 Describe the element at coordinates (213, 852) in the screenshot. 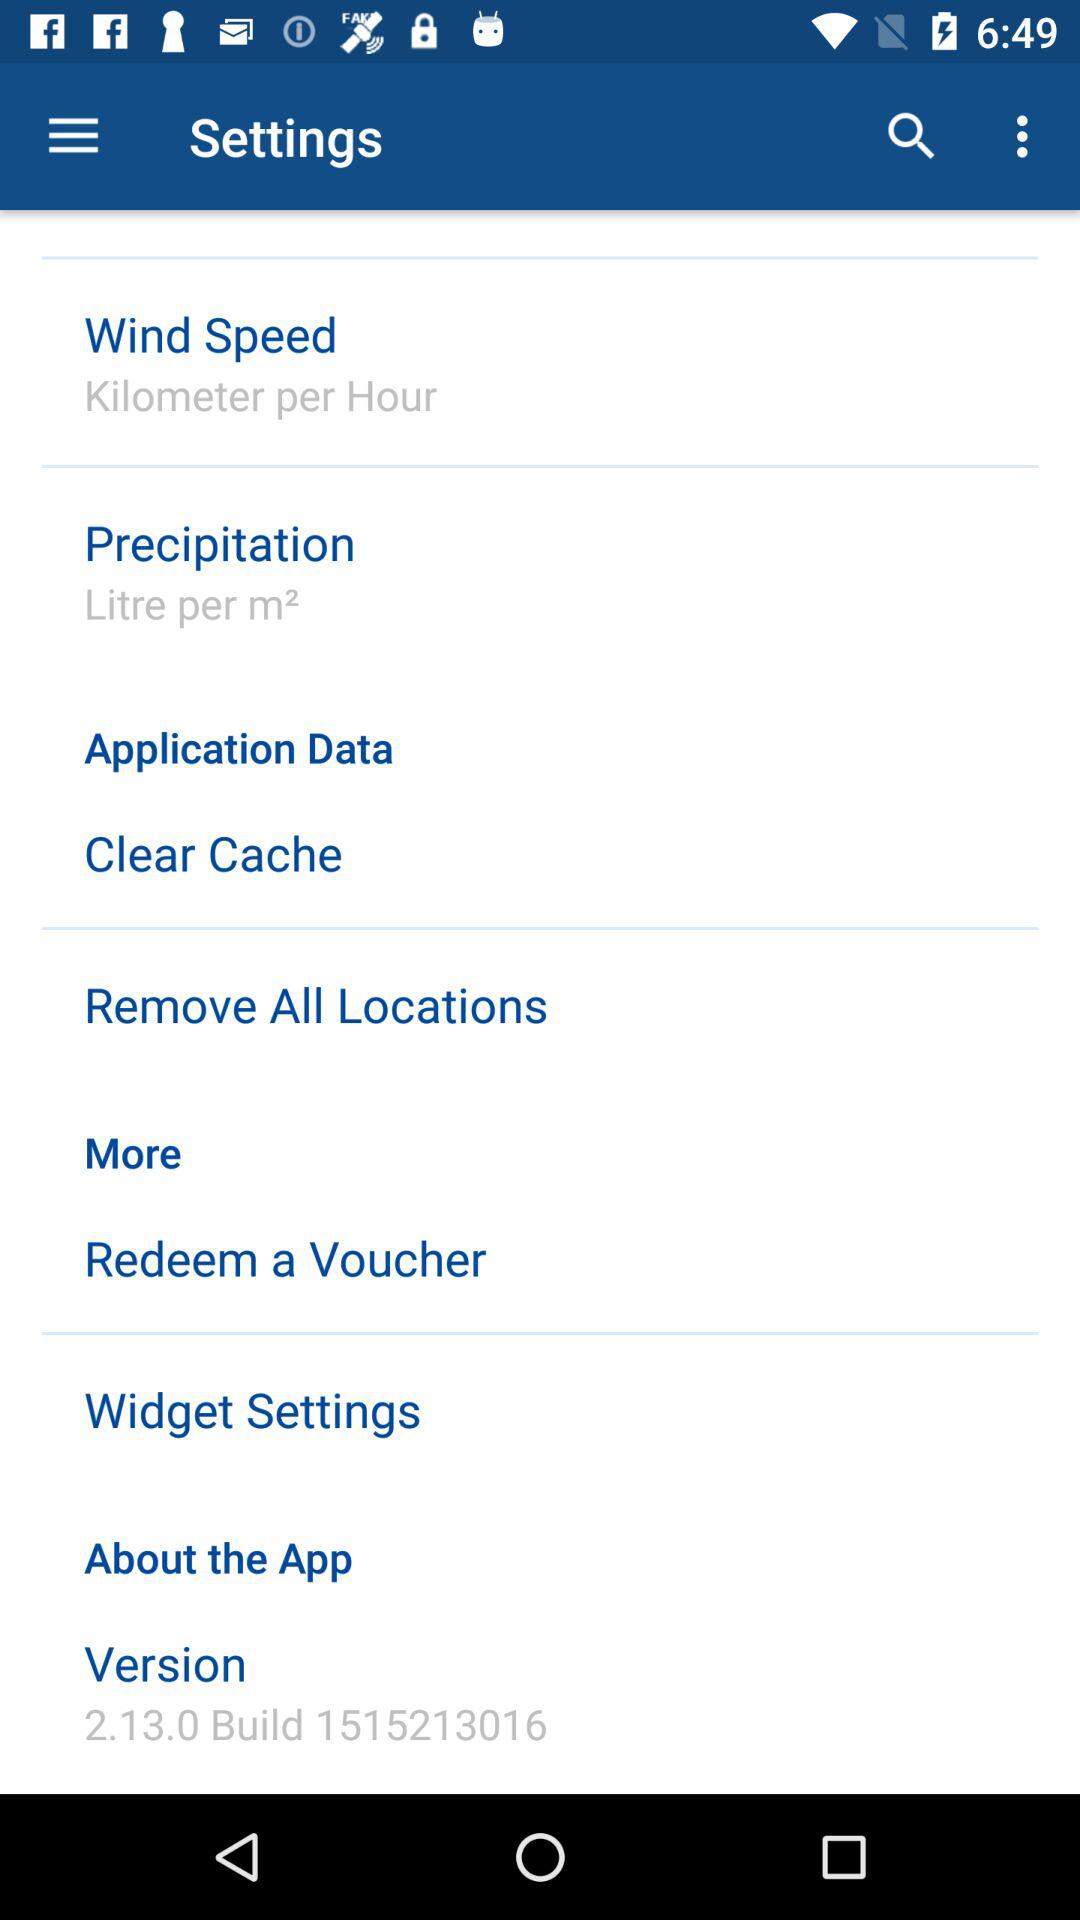

I see `select the item below the application data` at that location.